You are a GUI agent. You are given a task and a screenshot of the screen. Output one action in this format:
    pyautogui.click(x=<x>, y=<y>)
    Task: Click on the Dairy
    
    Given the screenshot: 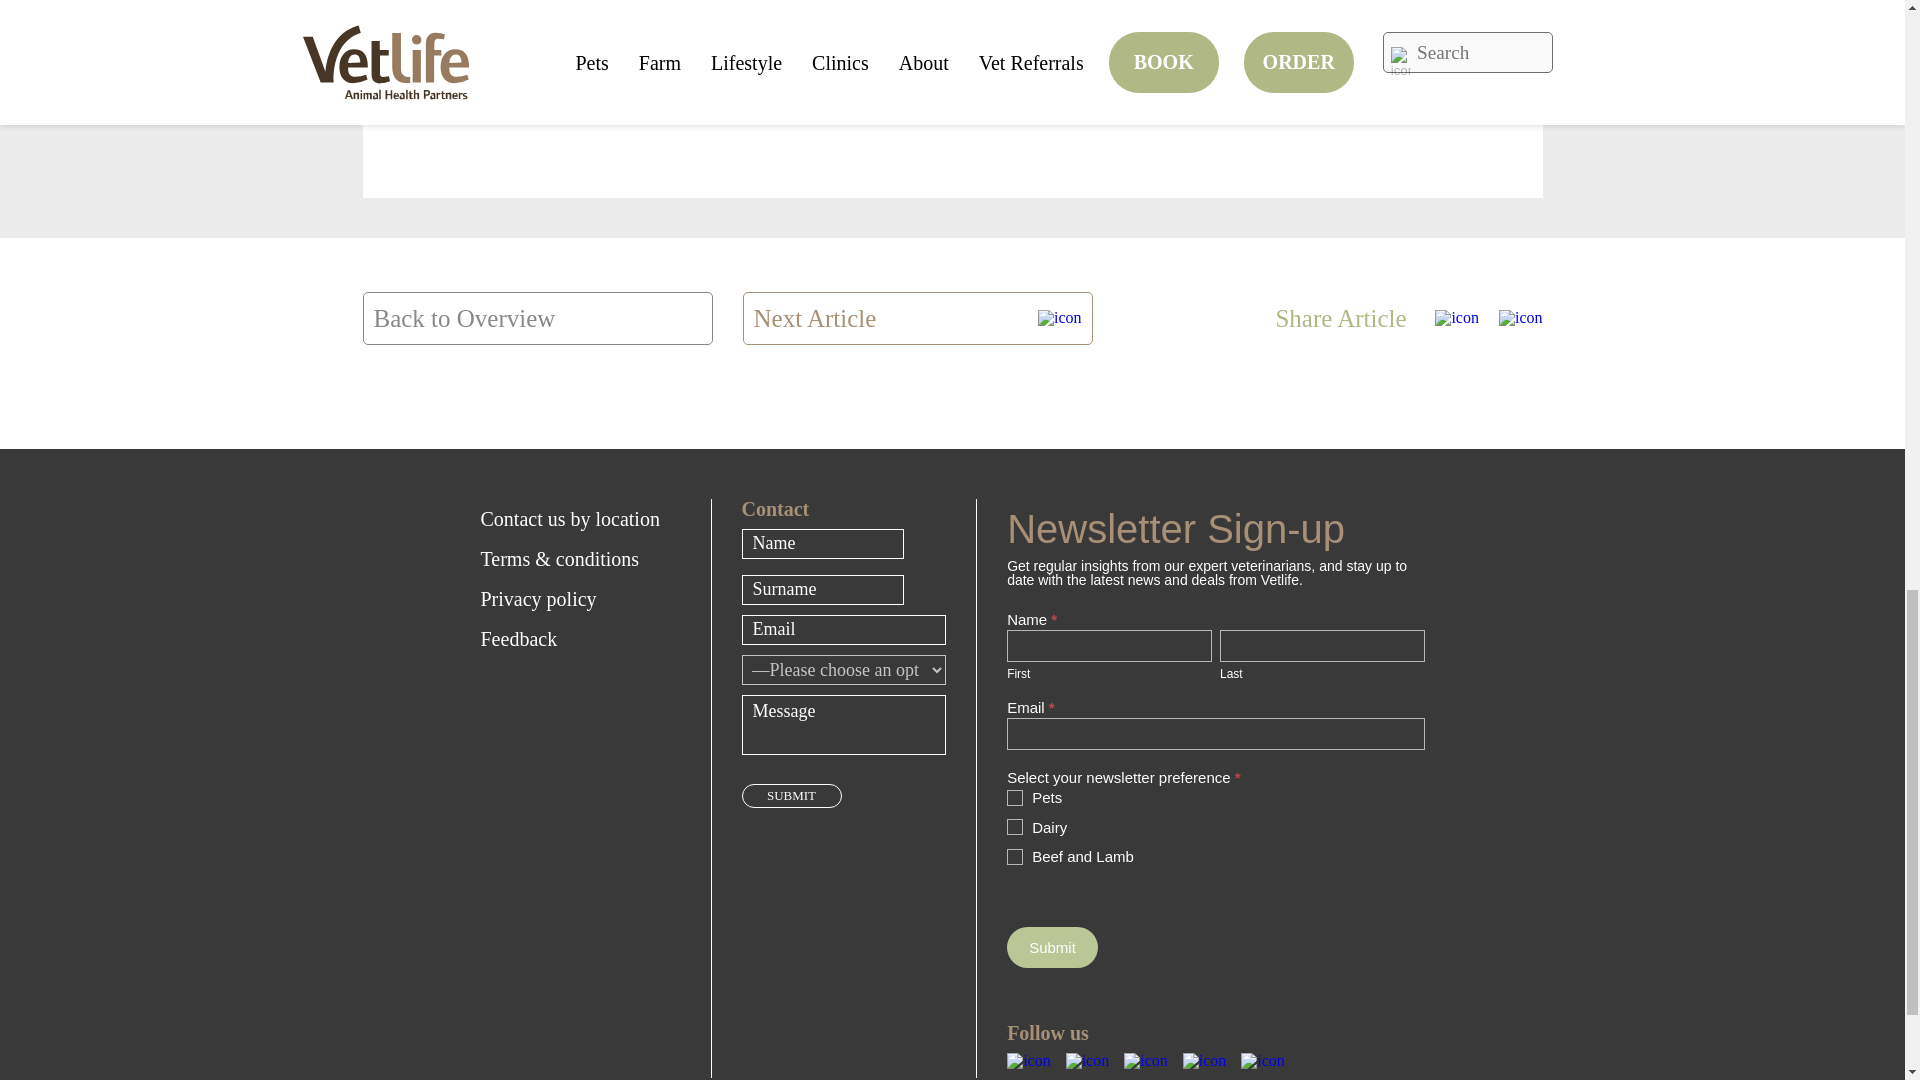 What is the action you would take?
    pyautogui.click(x=1014, y=826)
    